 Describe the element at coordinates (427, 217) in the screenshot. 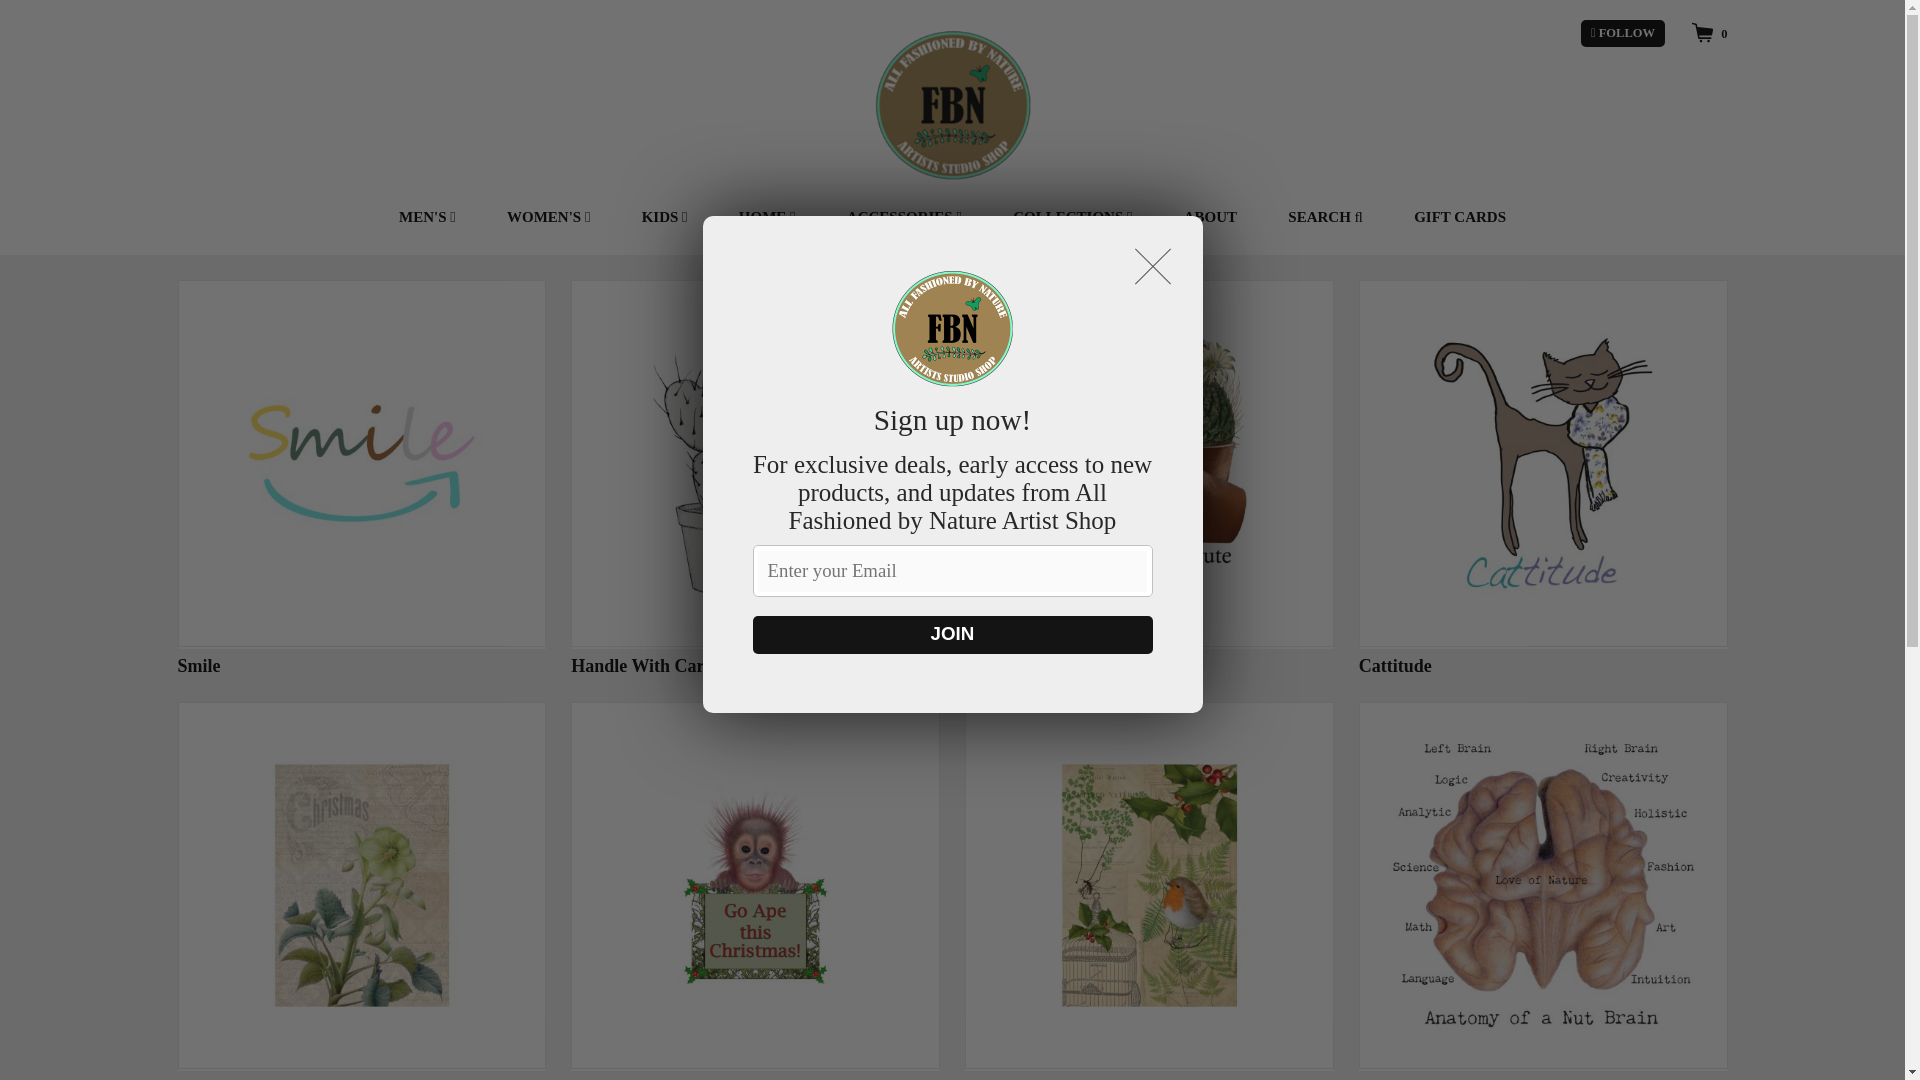

I see `Shop Men's` at that location.